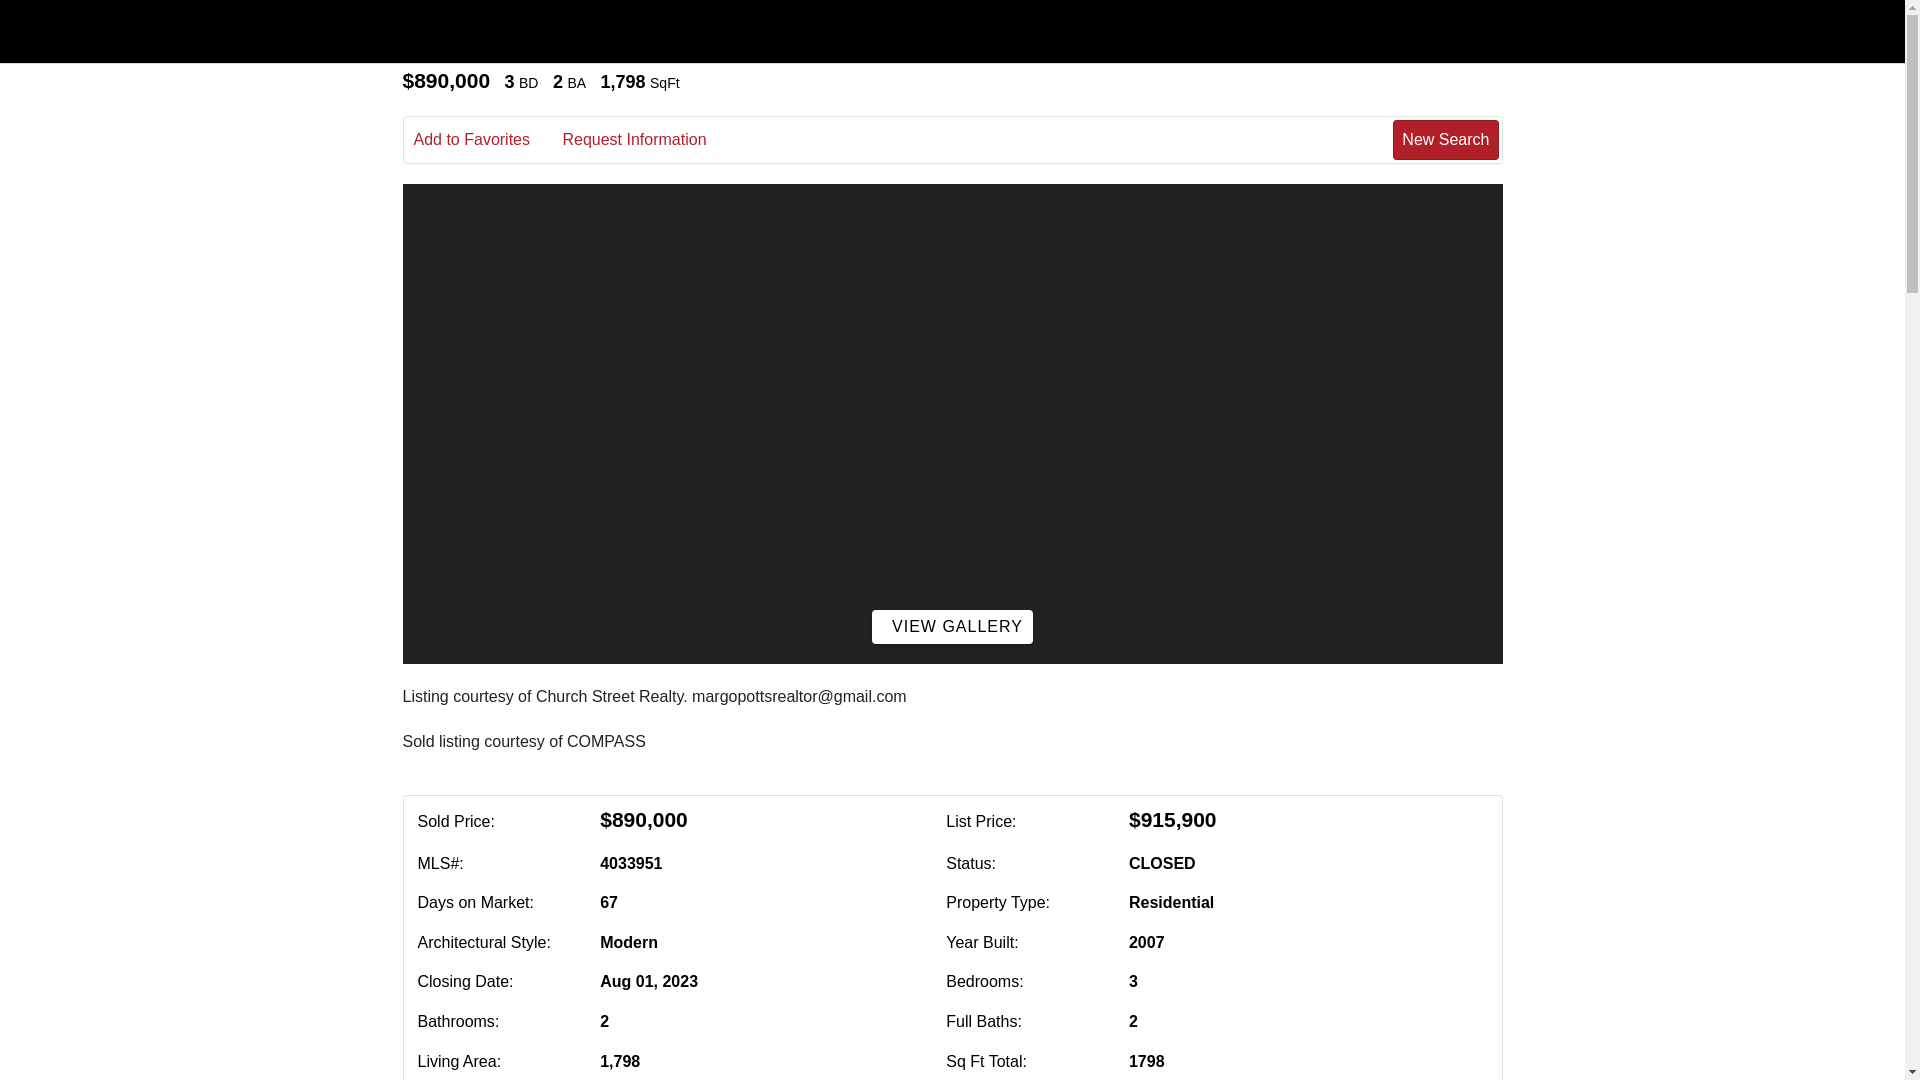  Describe the element at coordinates (648, 140) in the screenshot. I see `Request Information` at that location.